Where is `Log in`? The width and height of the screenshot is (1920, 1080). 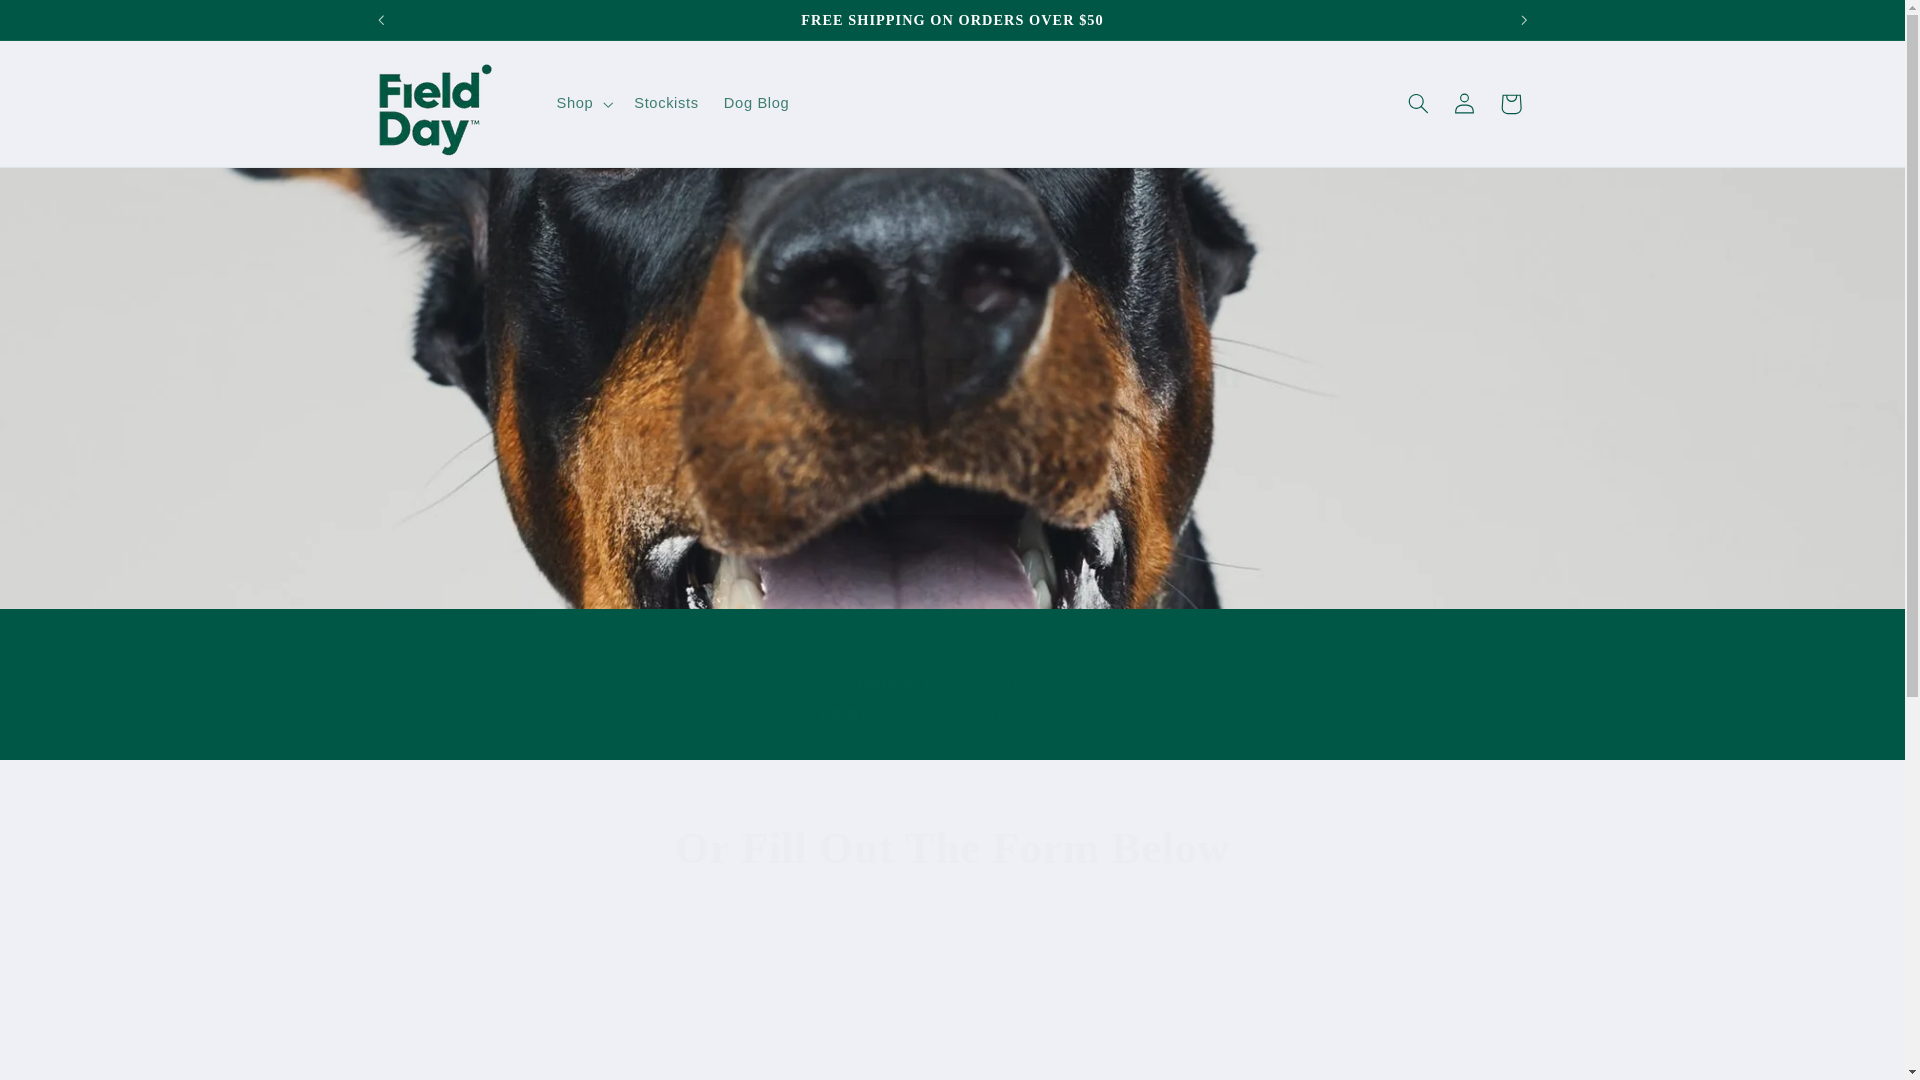 Log in is located at coordinates (63, 24).